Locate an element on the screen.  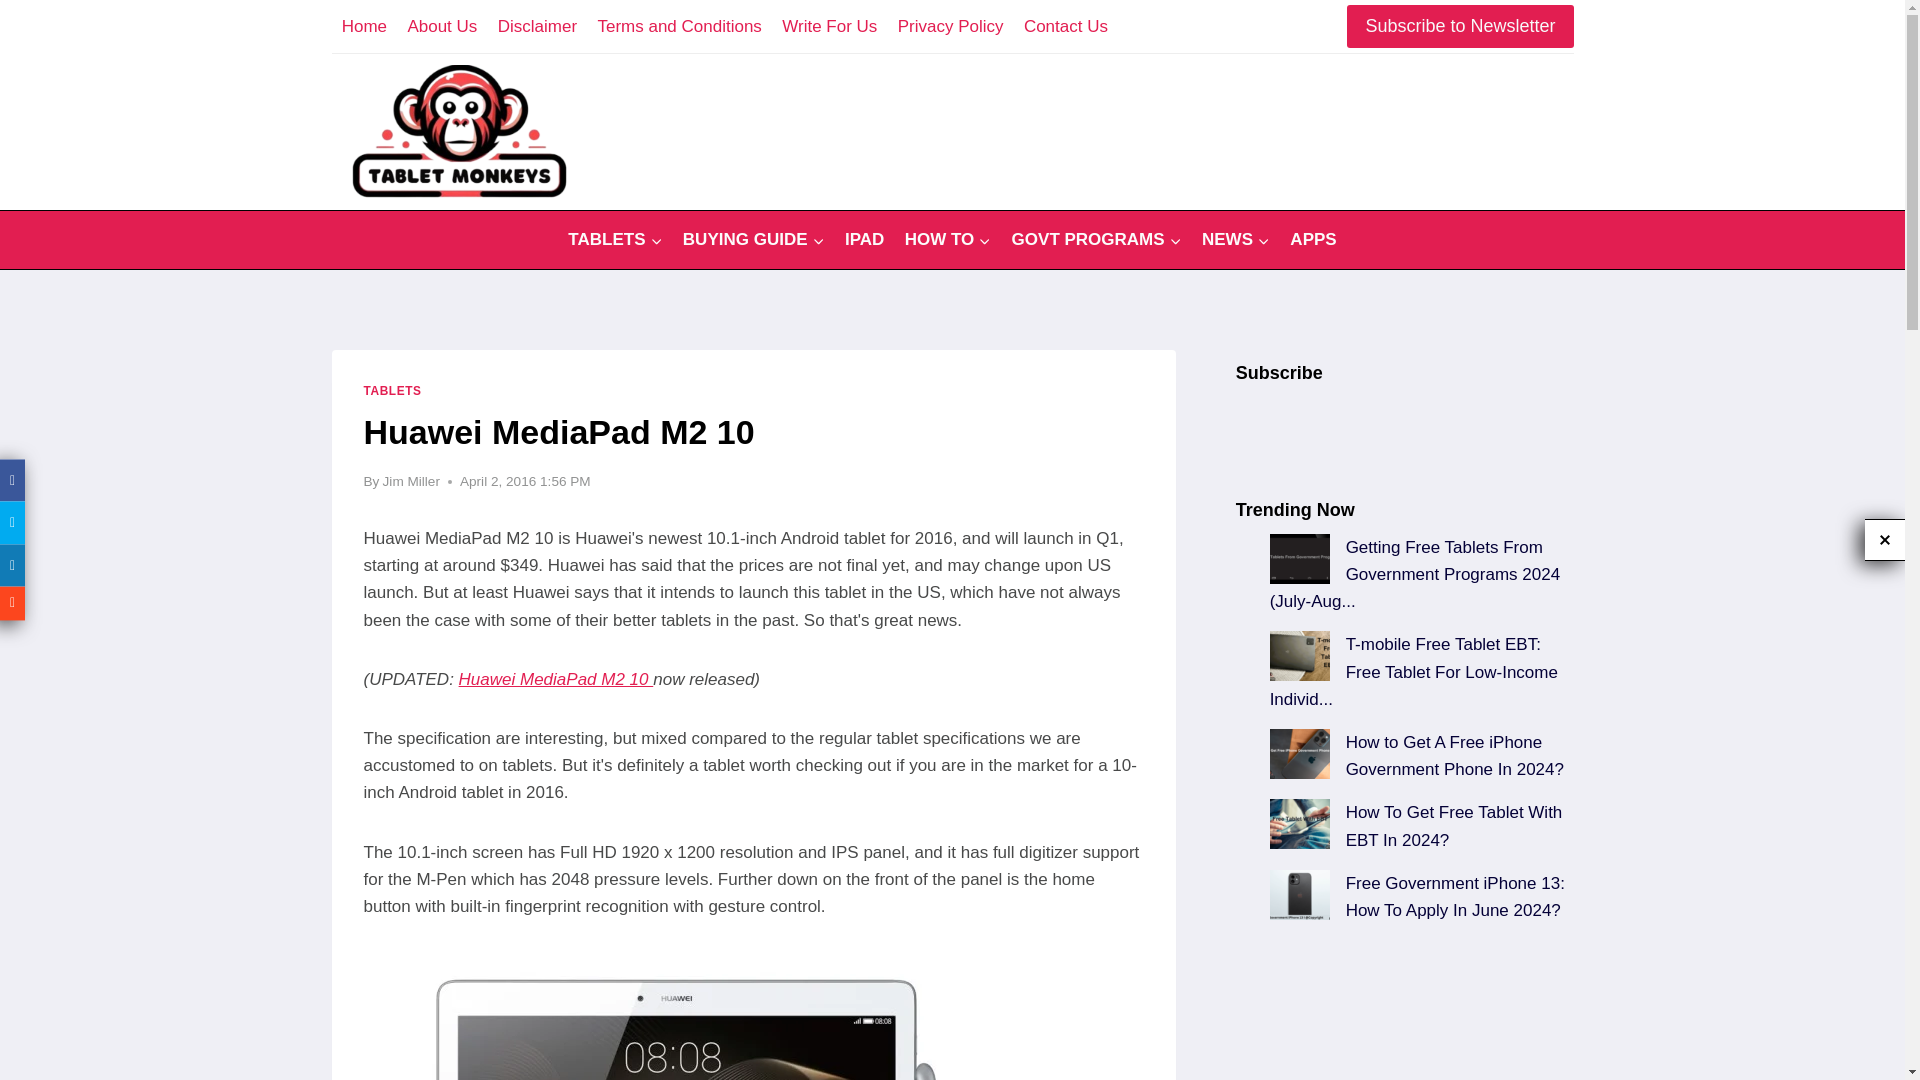
APPS is located at coordinates (1314, 240).